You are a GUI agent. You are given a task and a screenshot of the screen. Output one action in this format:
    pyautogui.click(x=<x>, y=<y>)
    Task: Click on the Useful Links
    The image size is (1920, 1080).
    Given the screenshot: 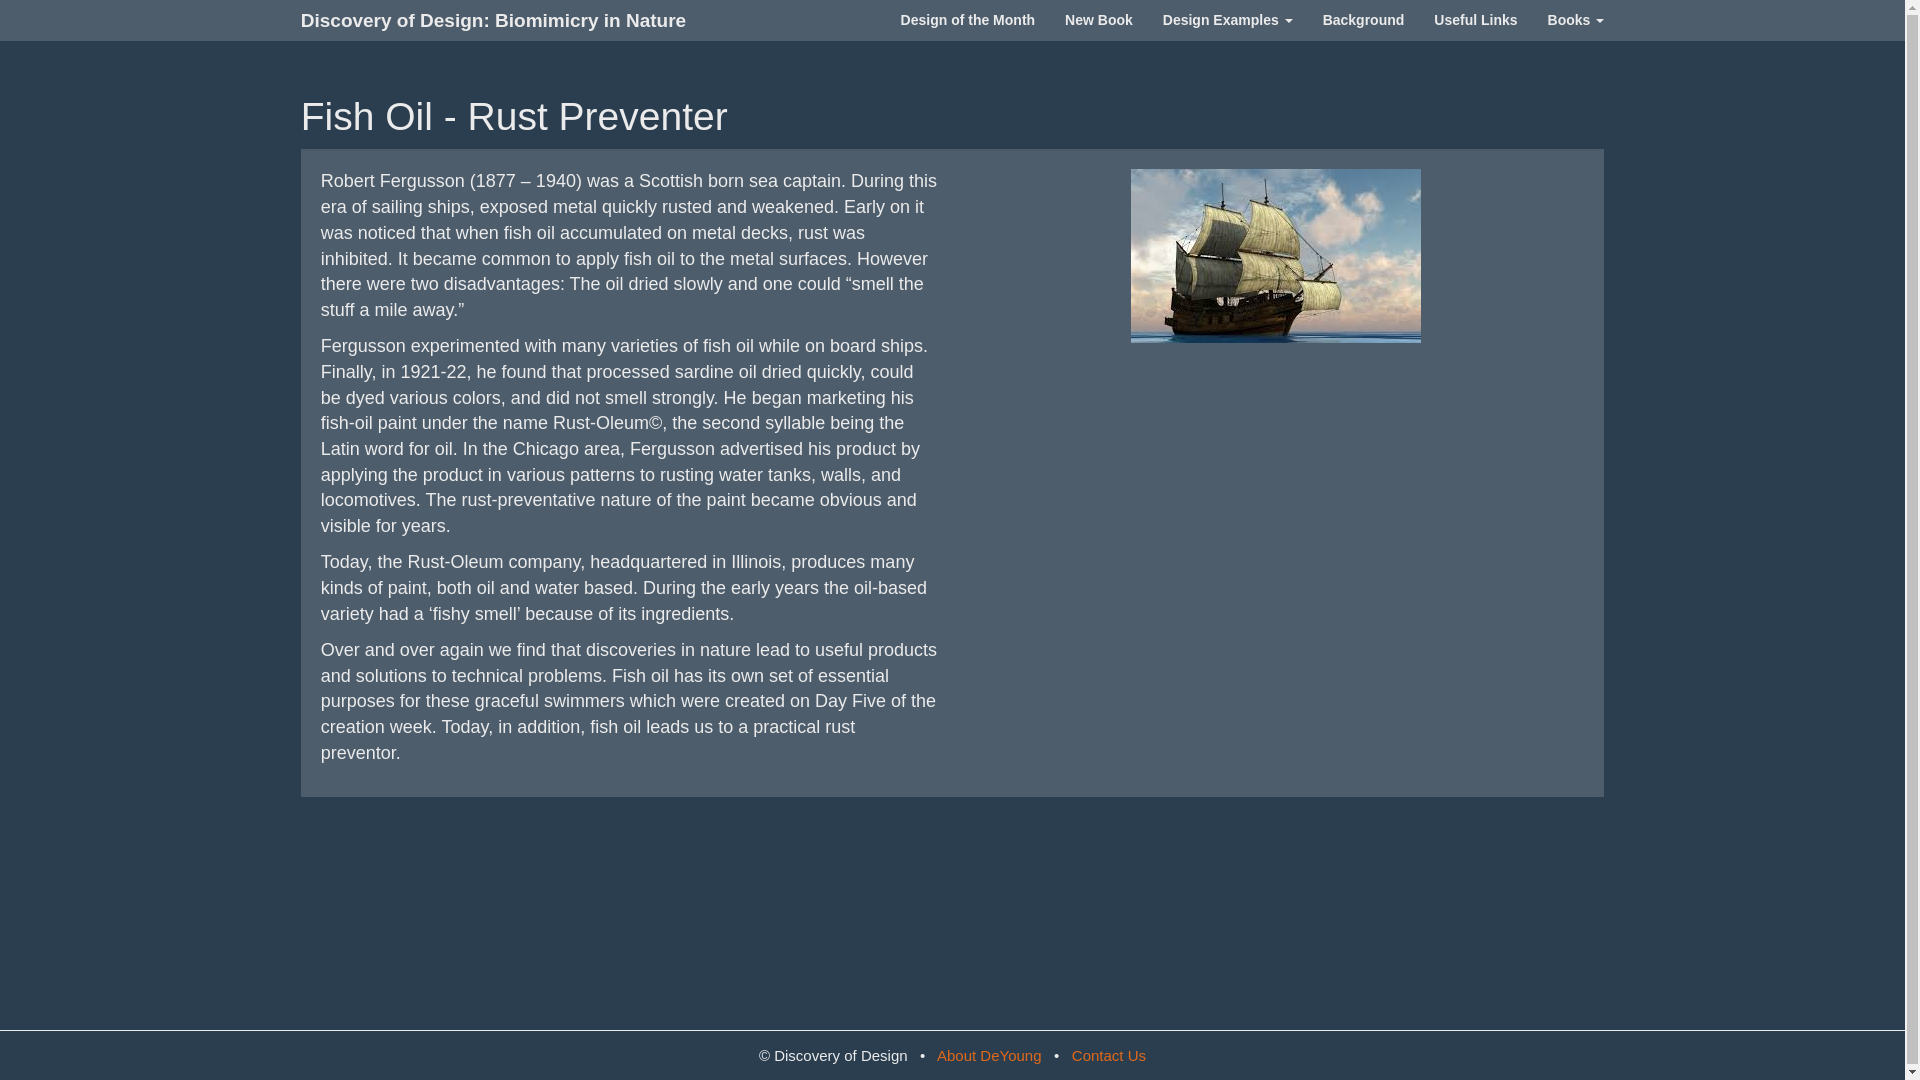 What is the action you would take?
    pyautogui.click(x=1475, y=20)
    